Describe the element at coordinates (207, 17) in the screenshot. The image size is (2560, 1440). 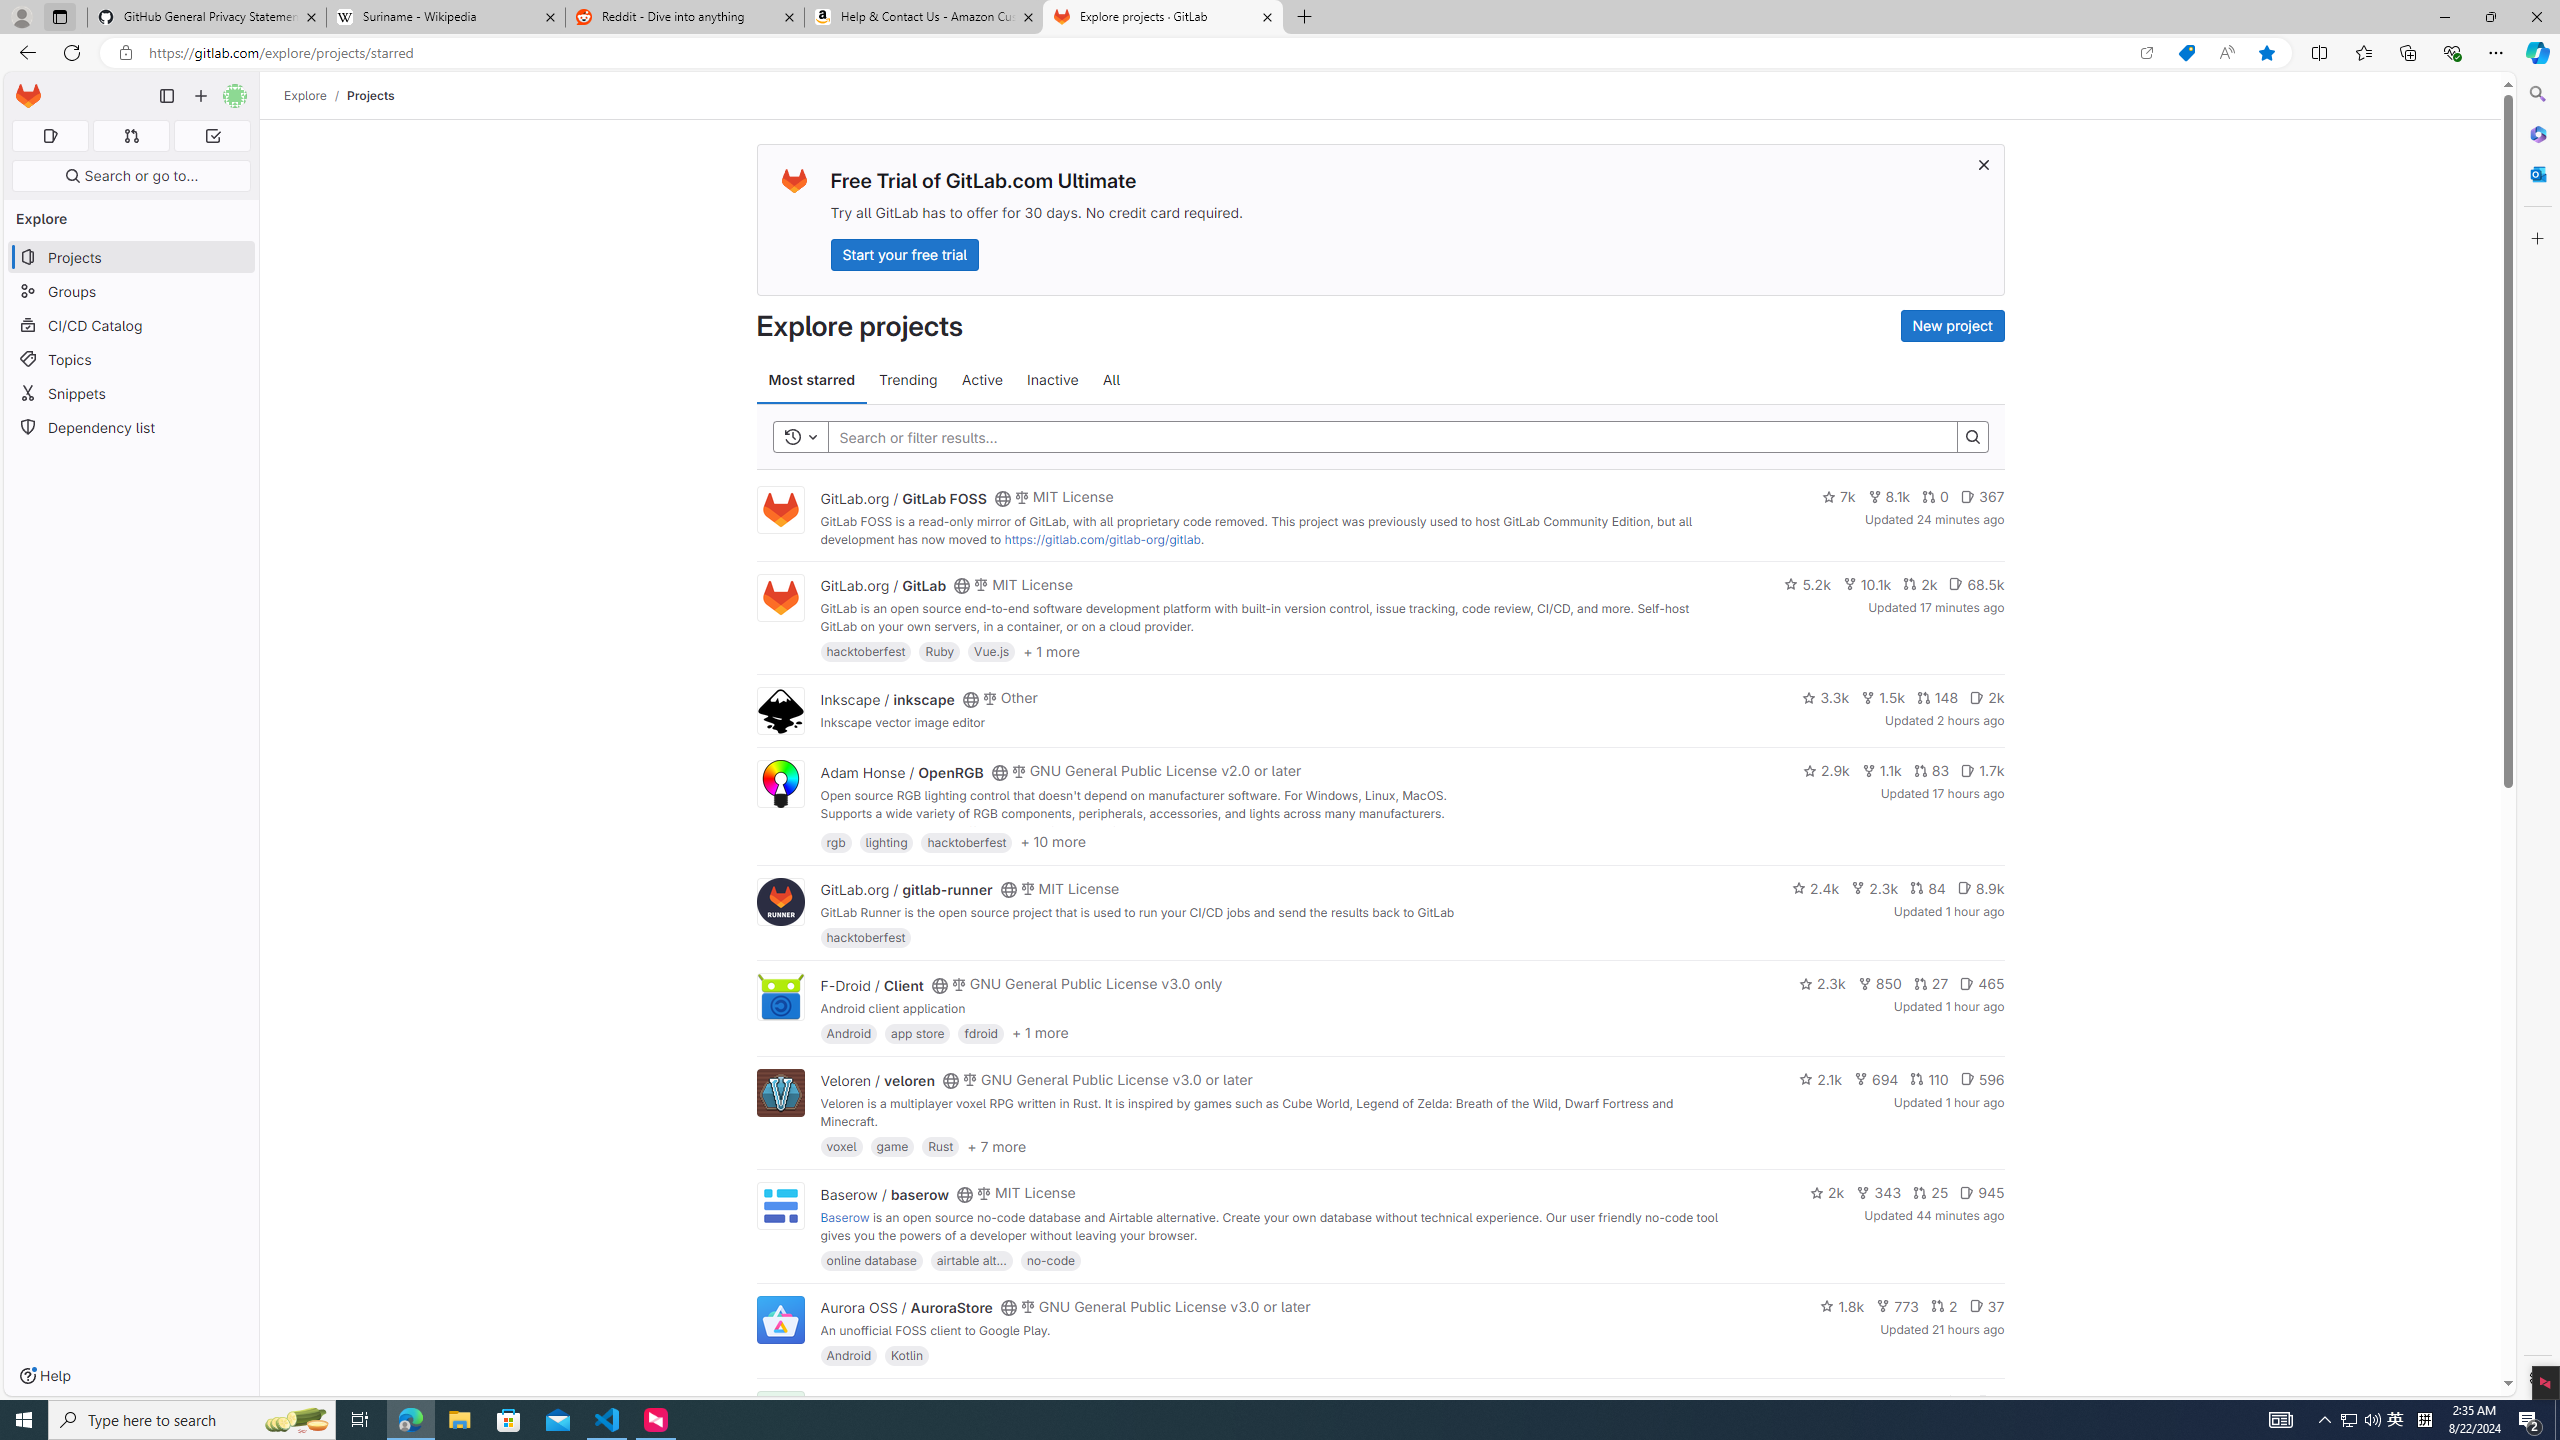
I see `GitHub General Privacy Statement - GitHub Docs` at that location.